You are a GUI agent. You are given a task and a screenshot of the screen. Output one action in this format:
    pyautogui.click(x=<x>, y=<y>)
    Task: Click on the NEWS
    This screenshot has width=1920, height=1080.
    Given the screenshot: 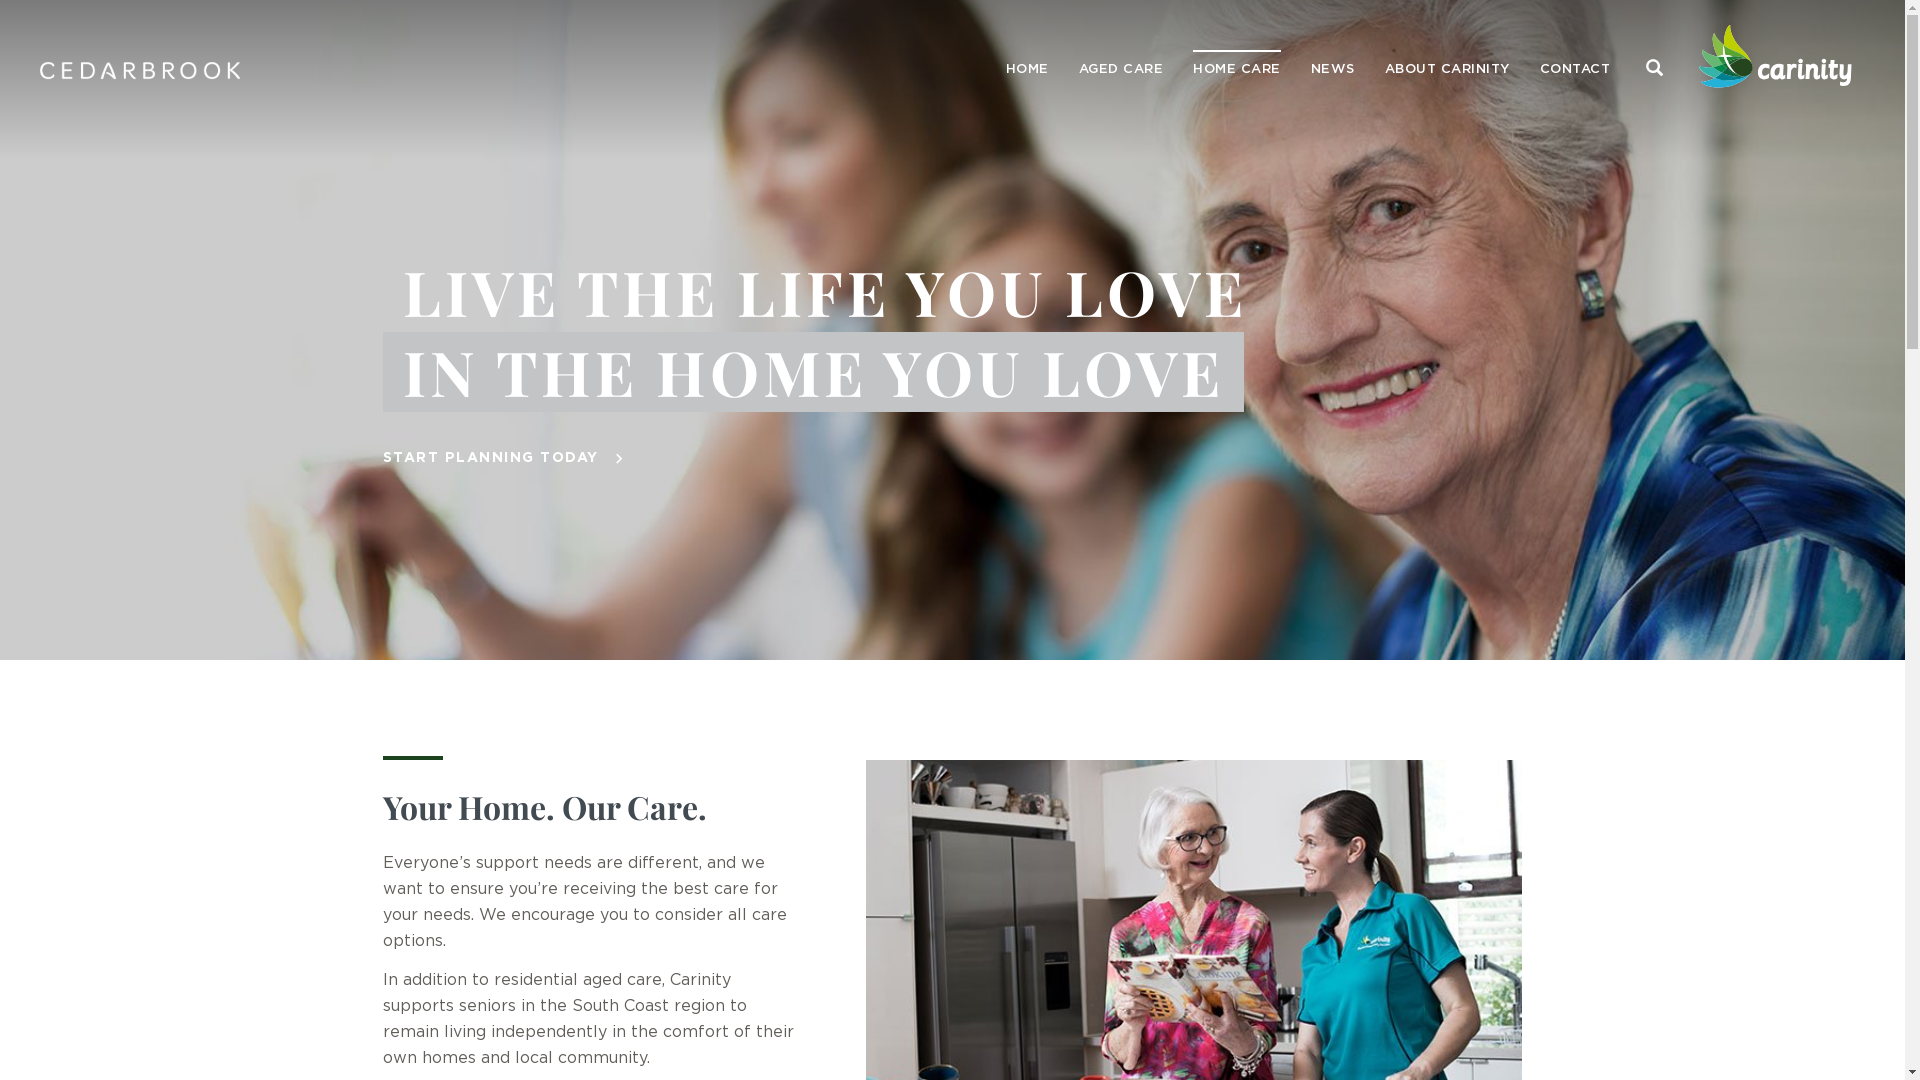 What is the action you would take?
    pyautogui.click(x=1333, y=70)
    